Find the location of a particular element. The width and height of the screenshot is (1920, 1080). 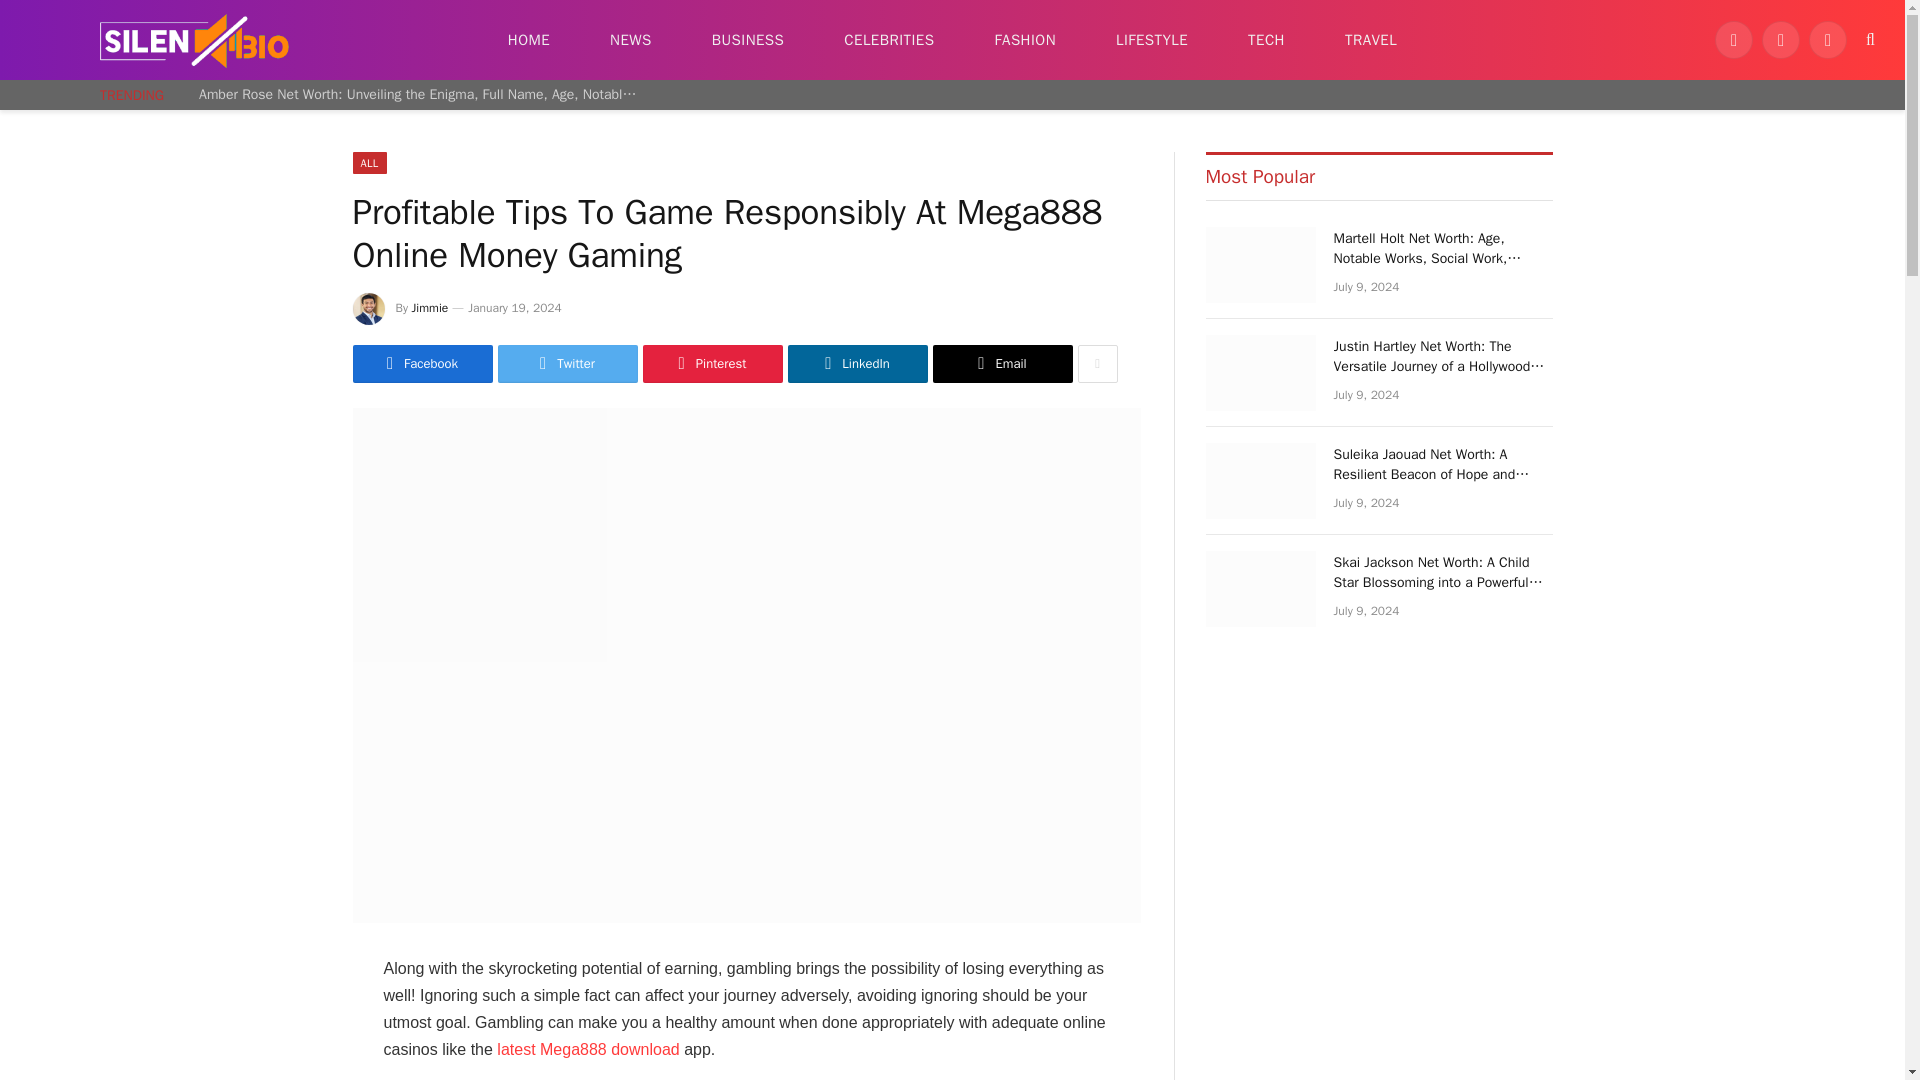

Email is located at coordinates (1001, 364).